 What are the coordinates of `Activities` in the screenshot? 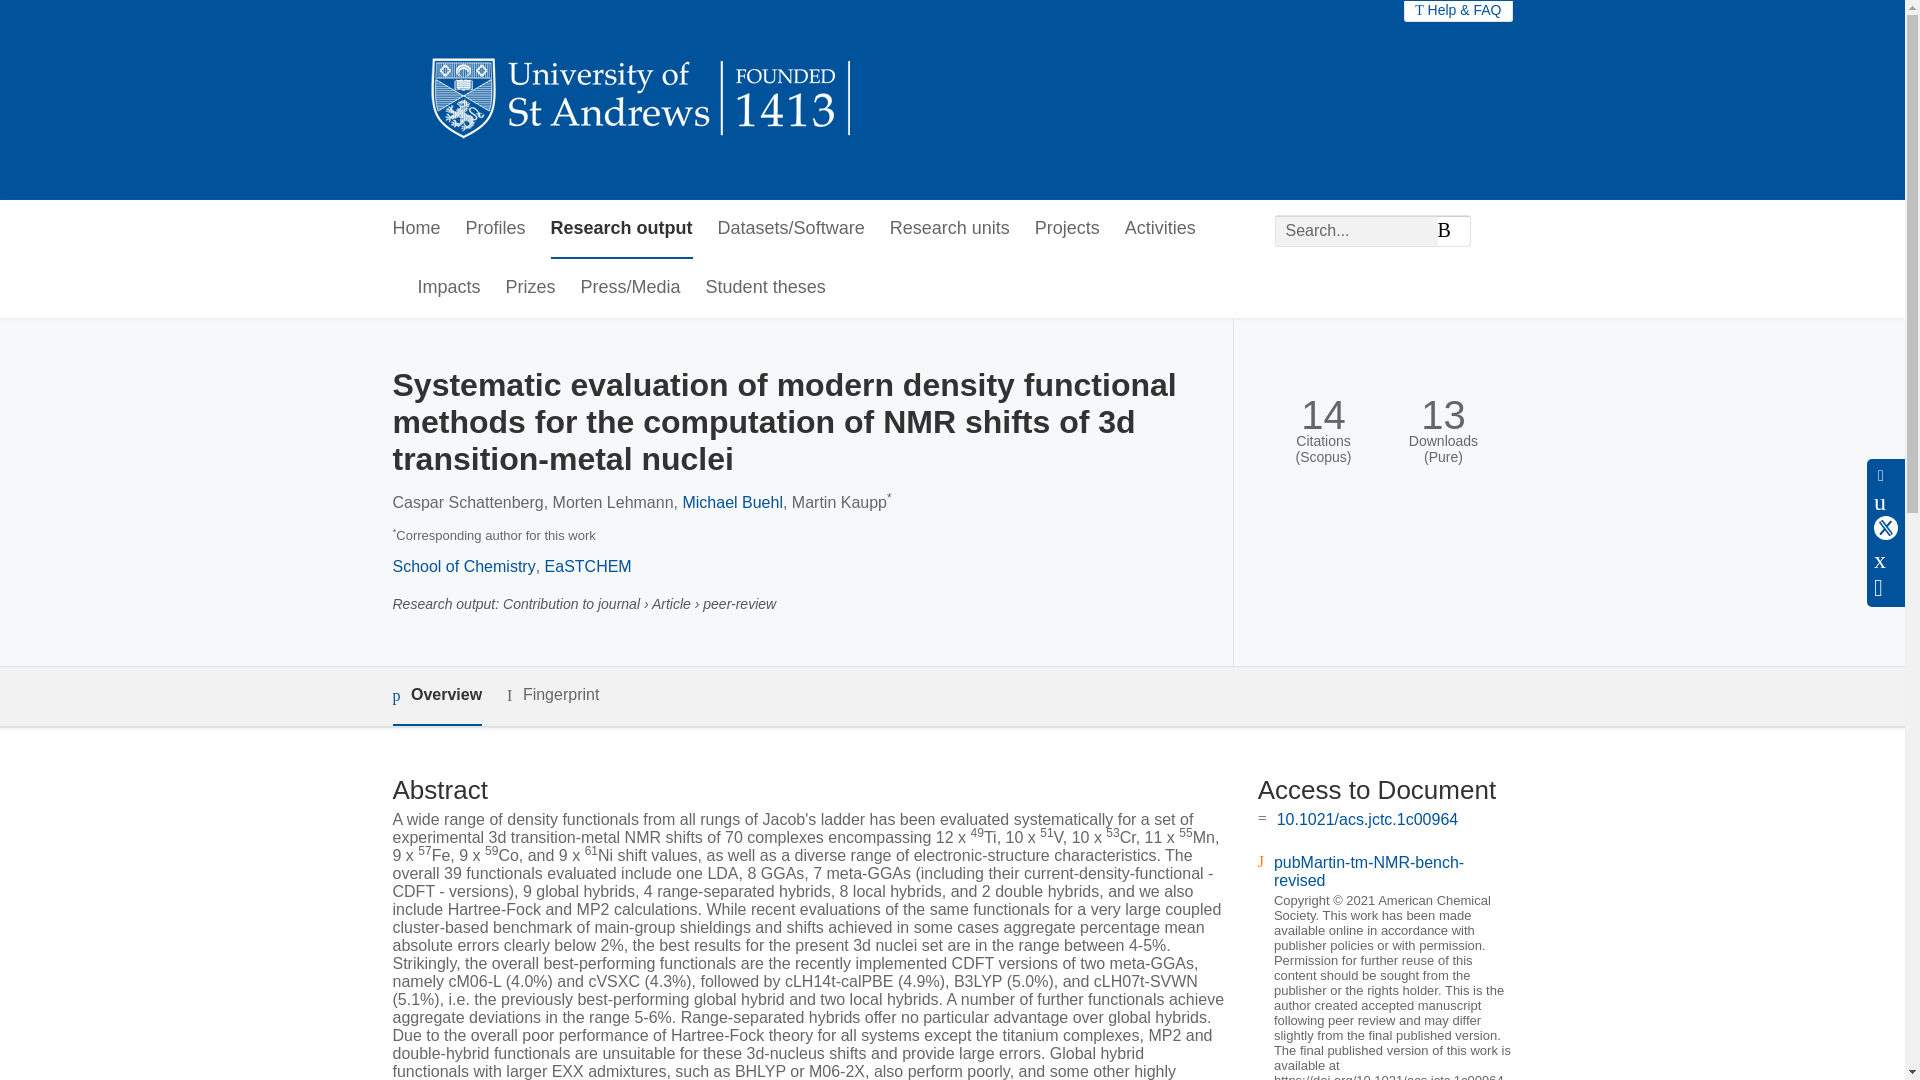 It's located at (1160, 229).